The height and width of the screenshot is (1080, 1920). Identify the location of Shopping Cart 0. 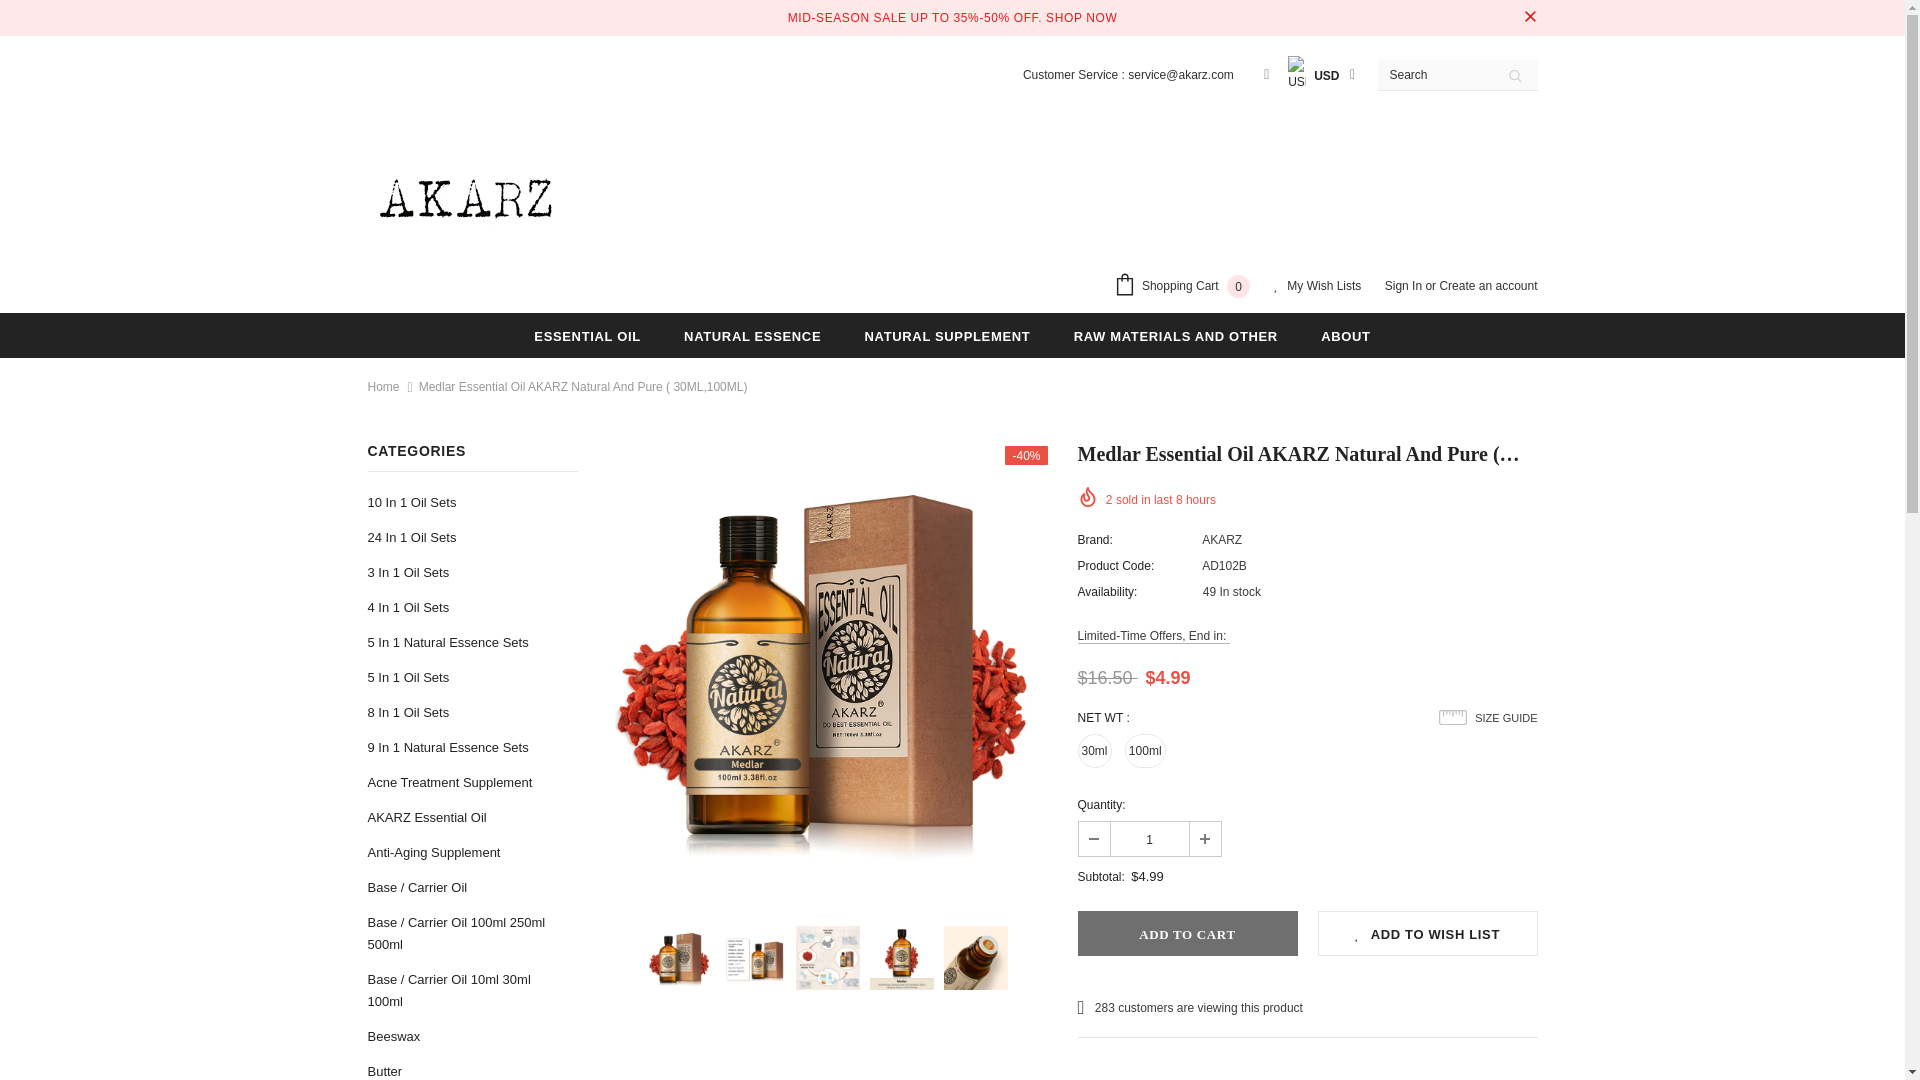
(1186, 288).